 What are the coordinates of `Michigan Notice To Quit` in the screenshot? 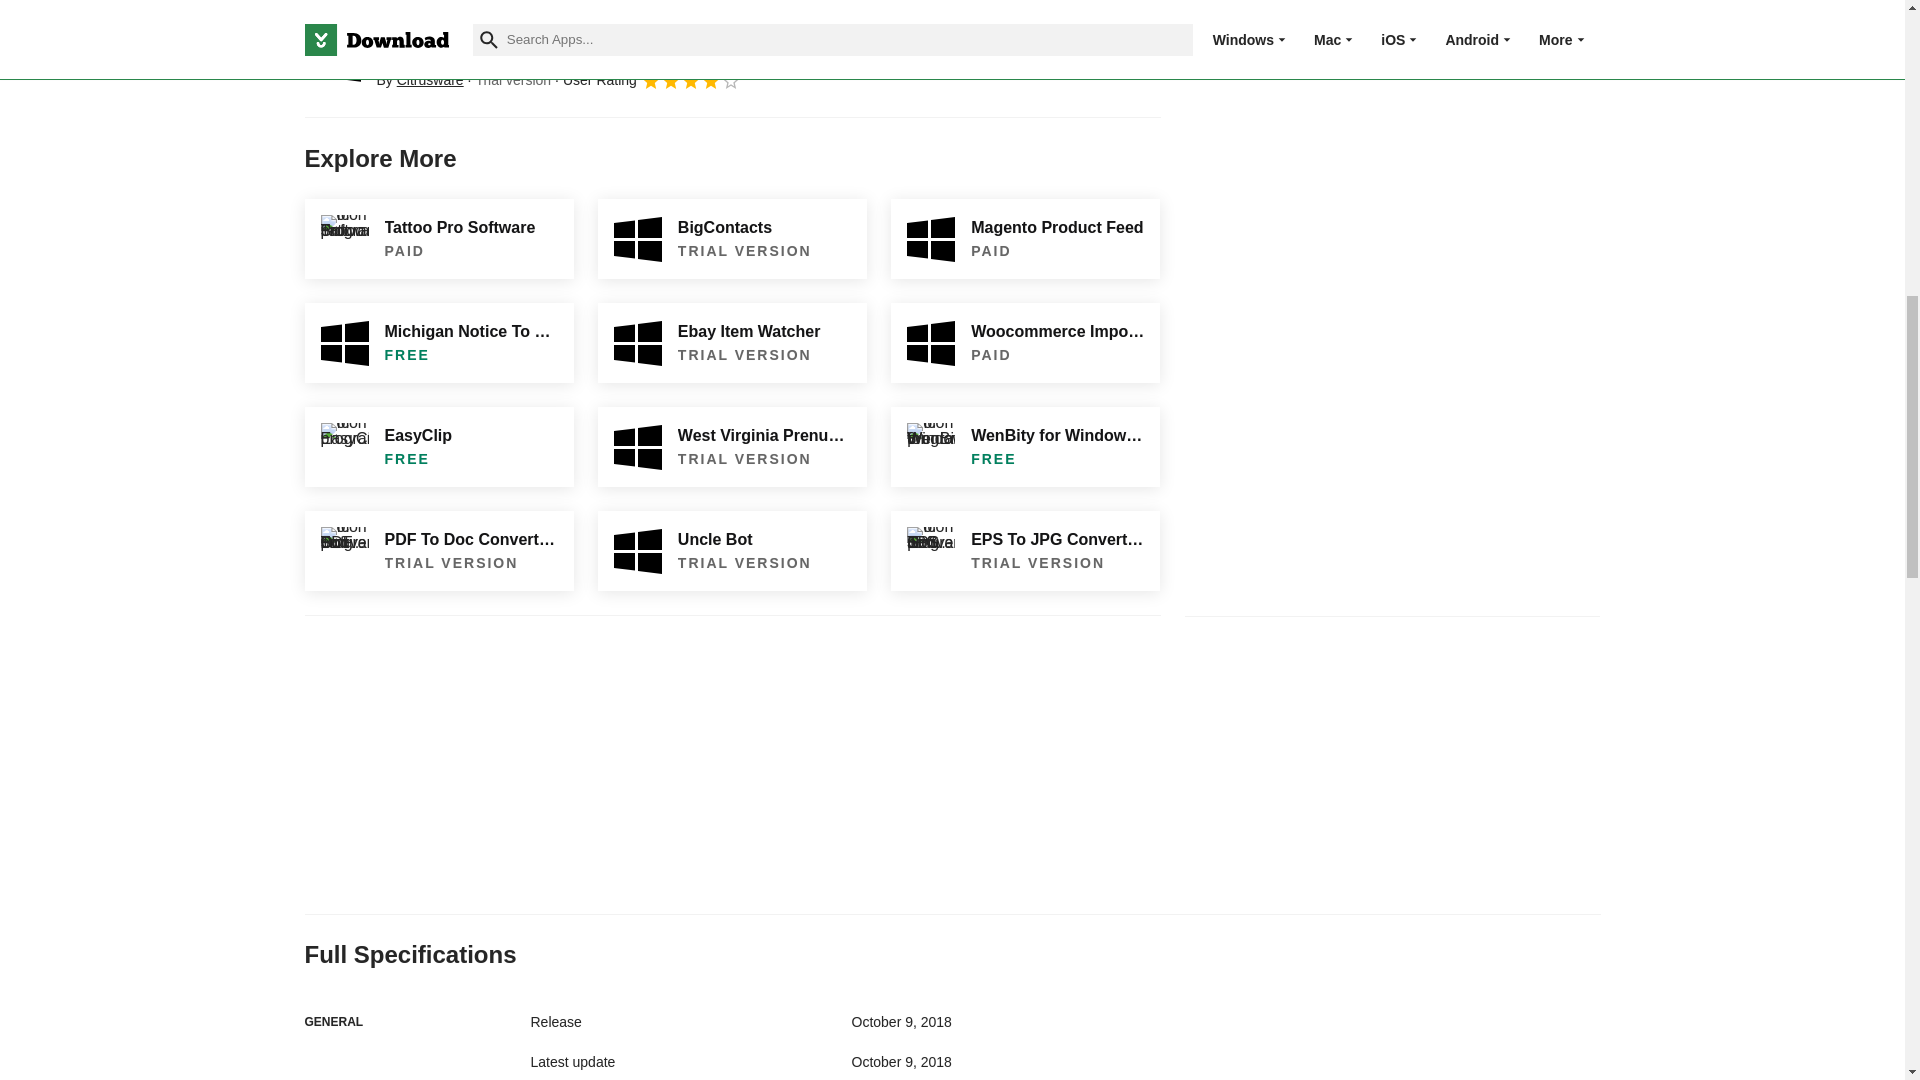 It's located at (438, 343).